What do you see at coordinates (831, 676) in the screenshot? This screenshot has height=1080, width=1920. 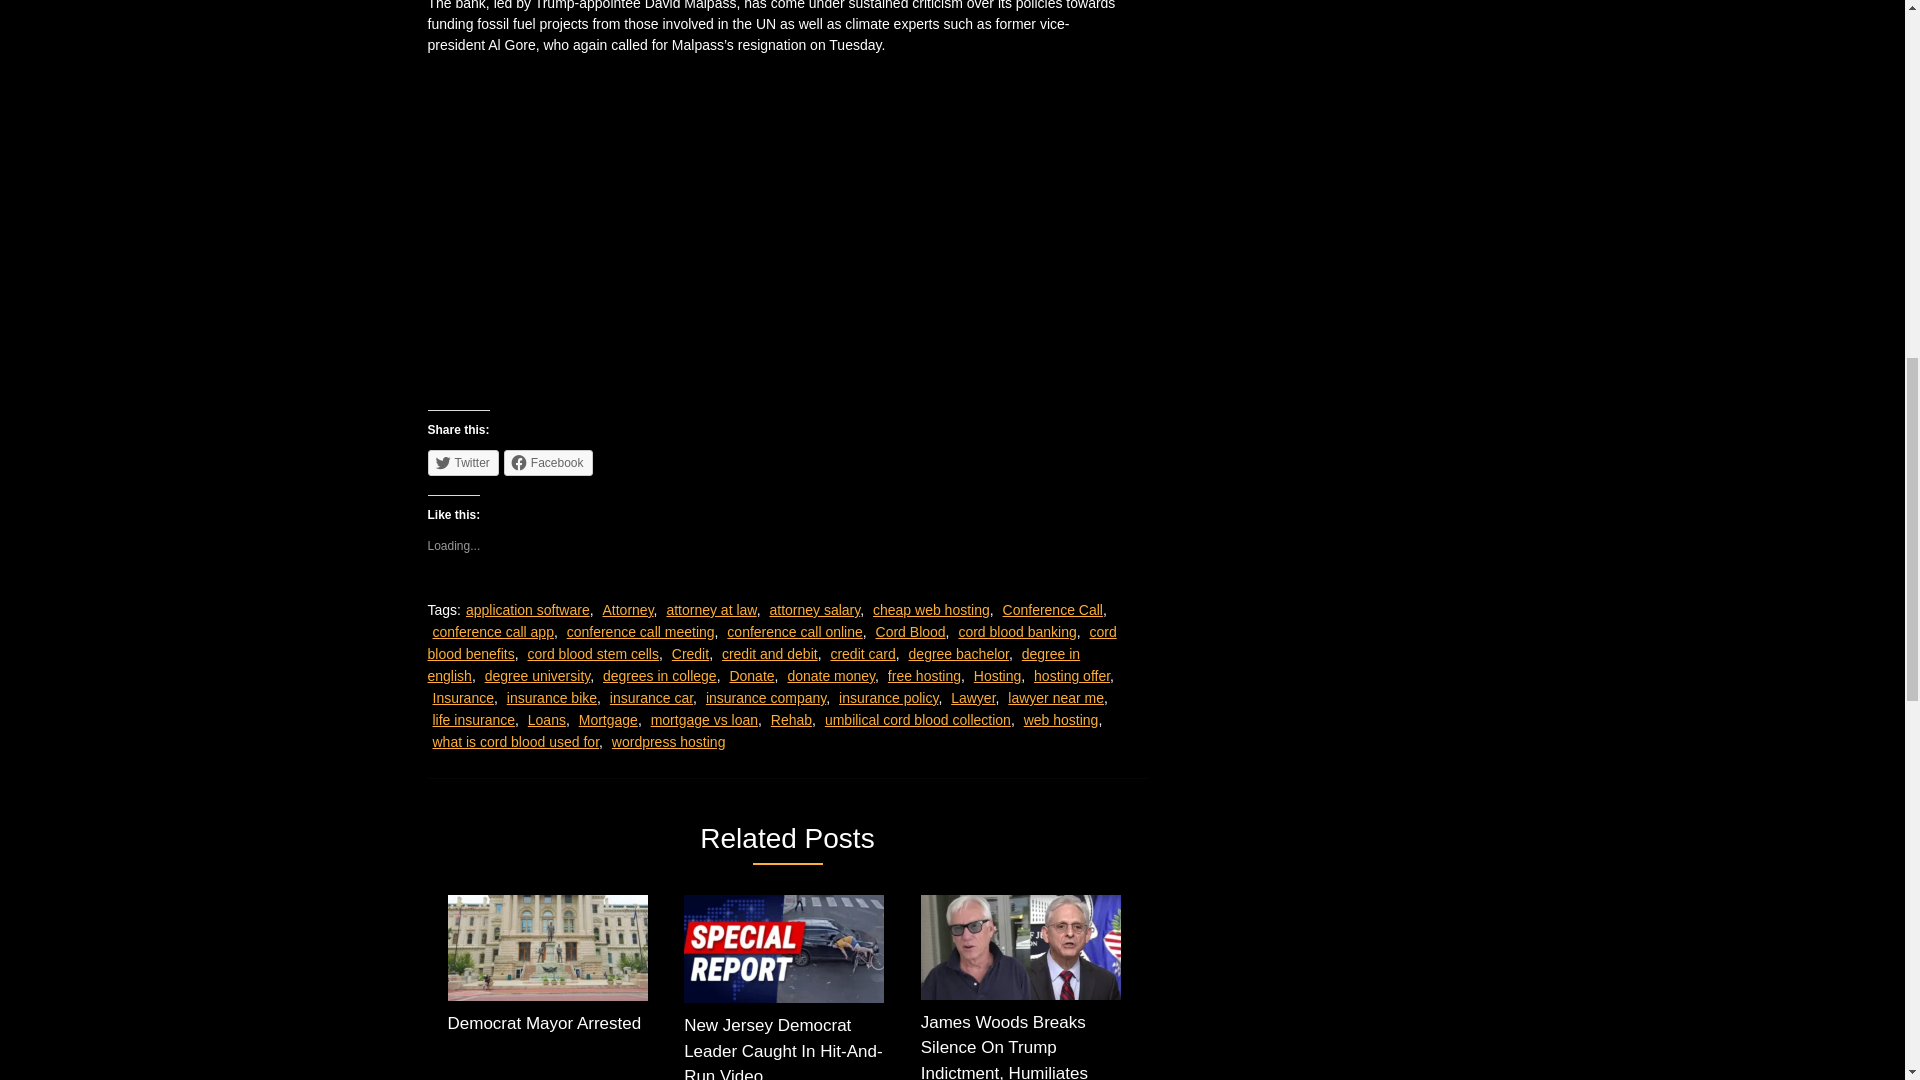 I see `donate money` at bounding box center [831, 676].